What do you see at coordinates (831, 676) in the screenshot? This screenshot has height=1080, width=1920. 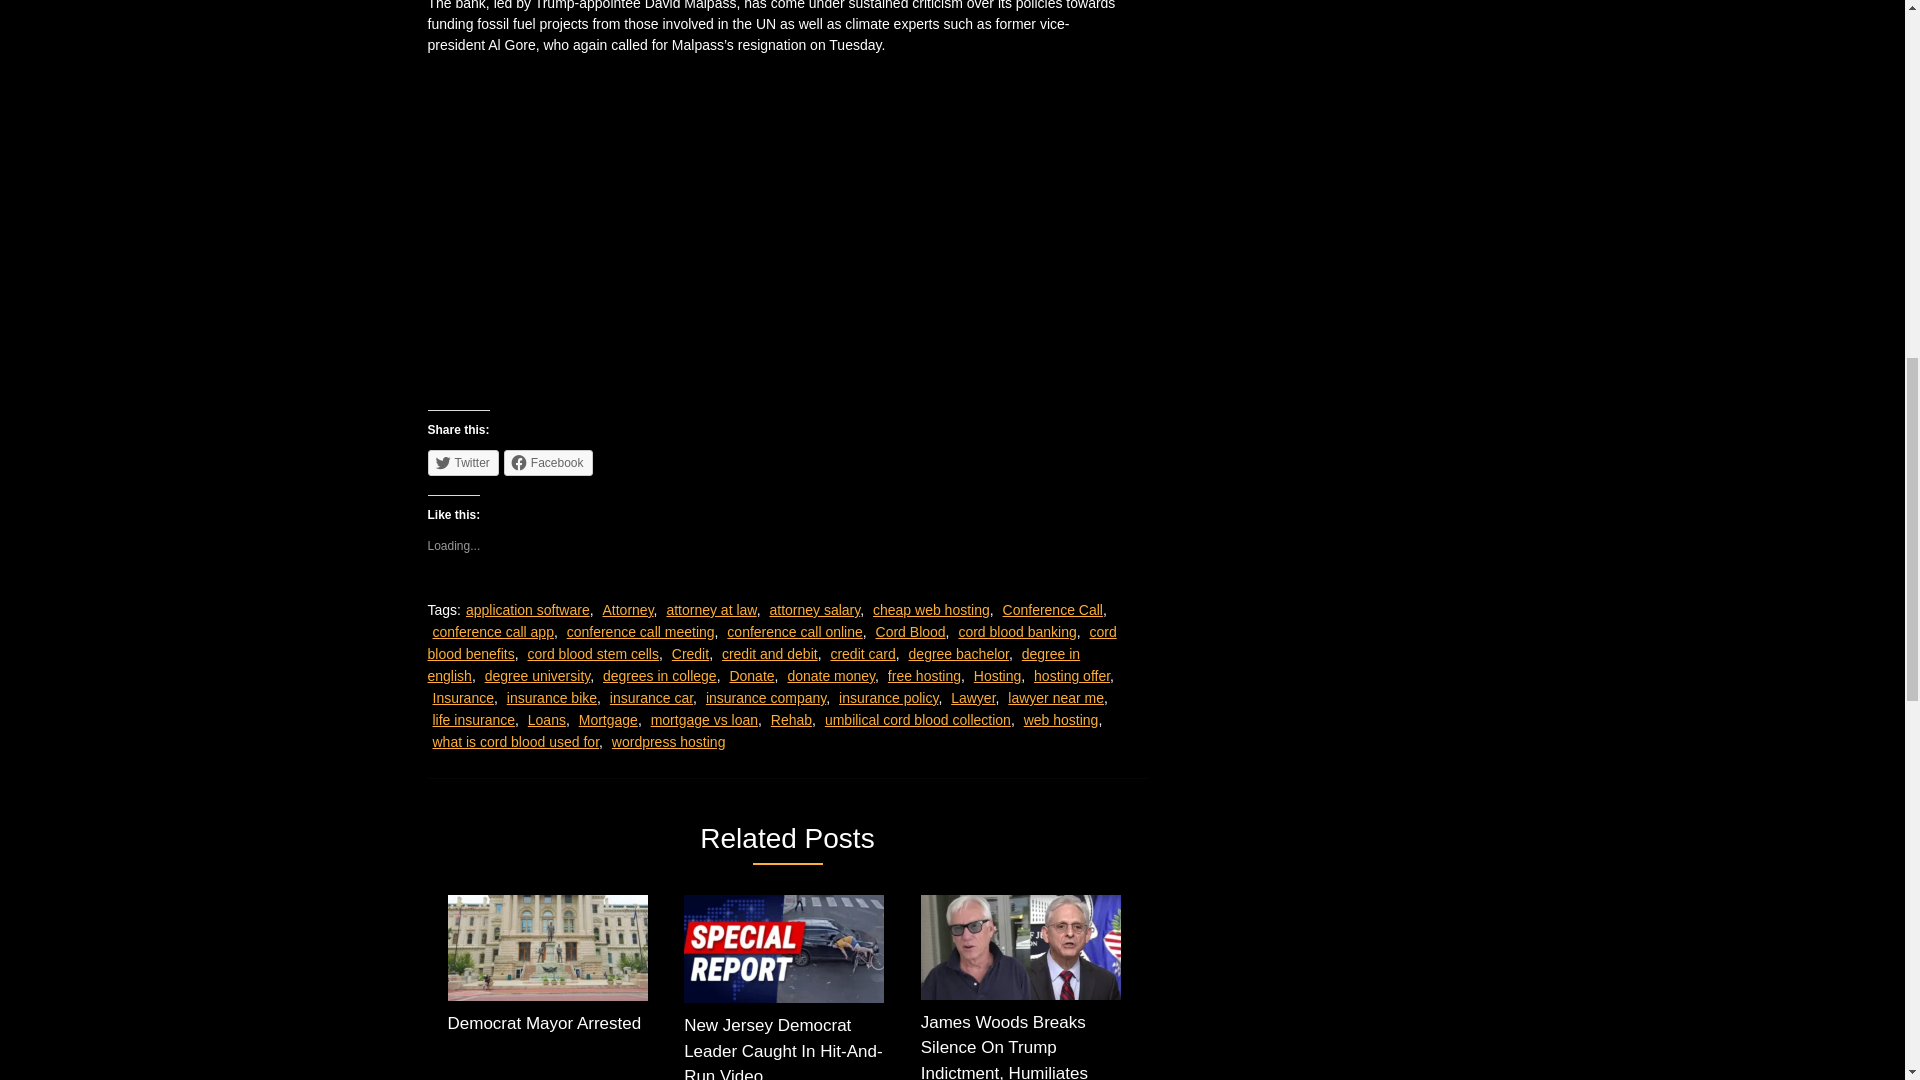 I see `donate money` at bounding box center [831, 676].